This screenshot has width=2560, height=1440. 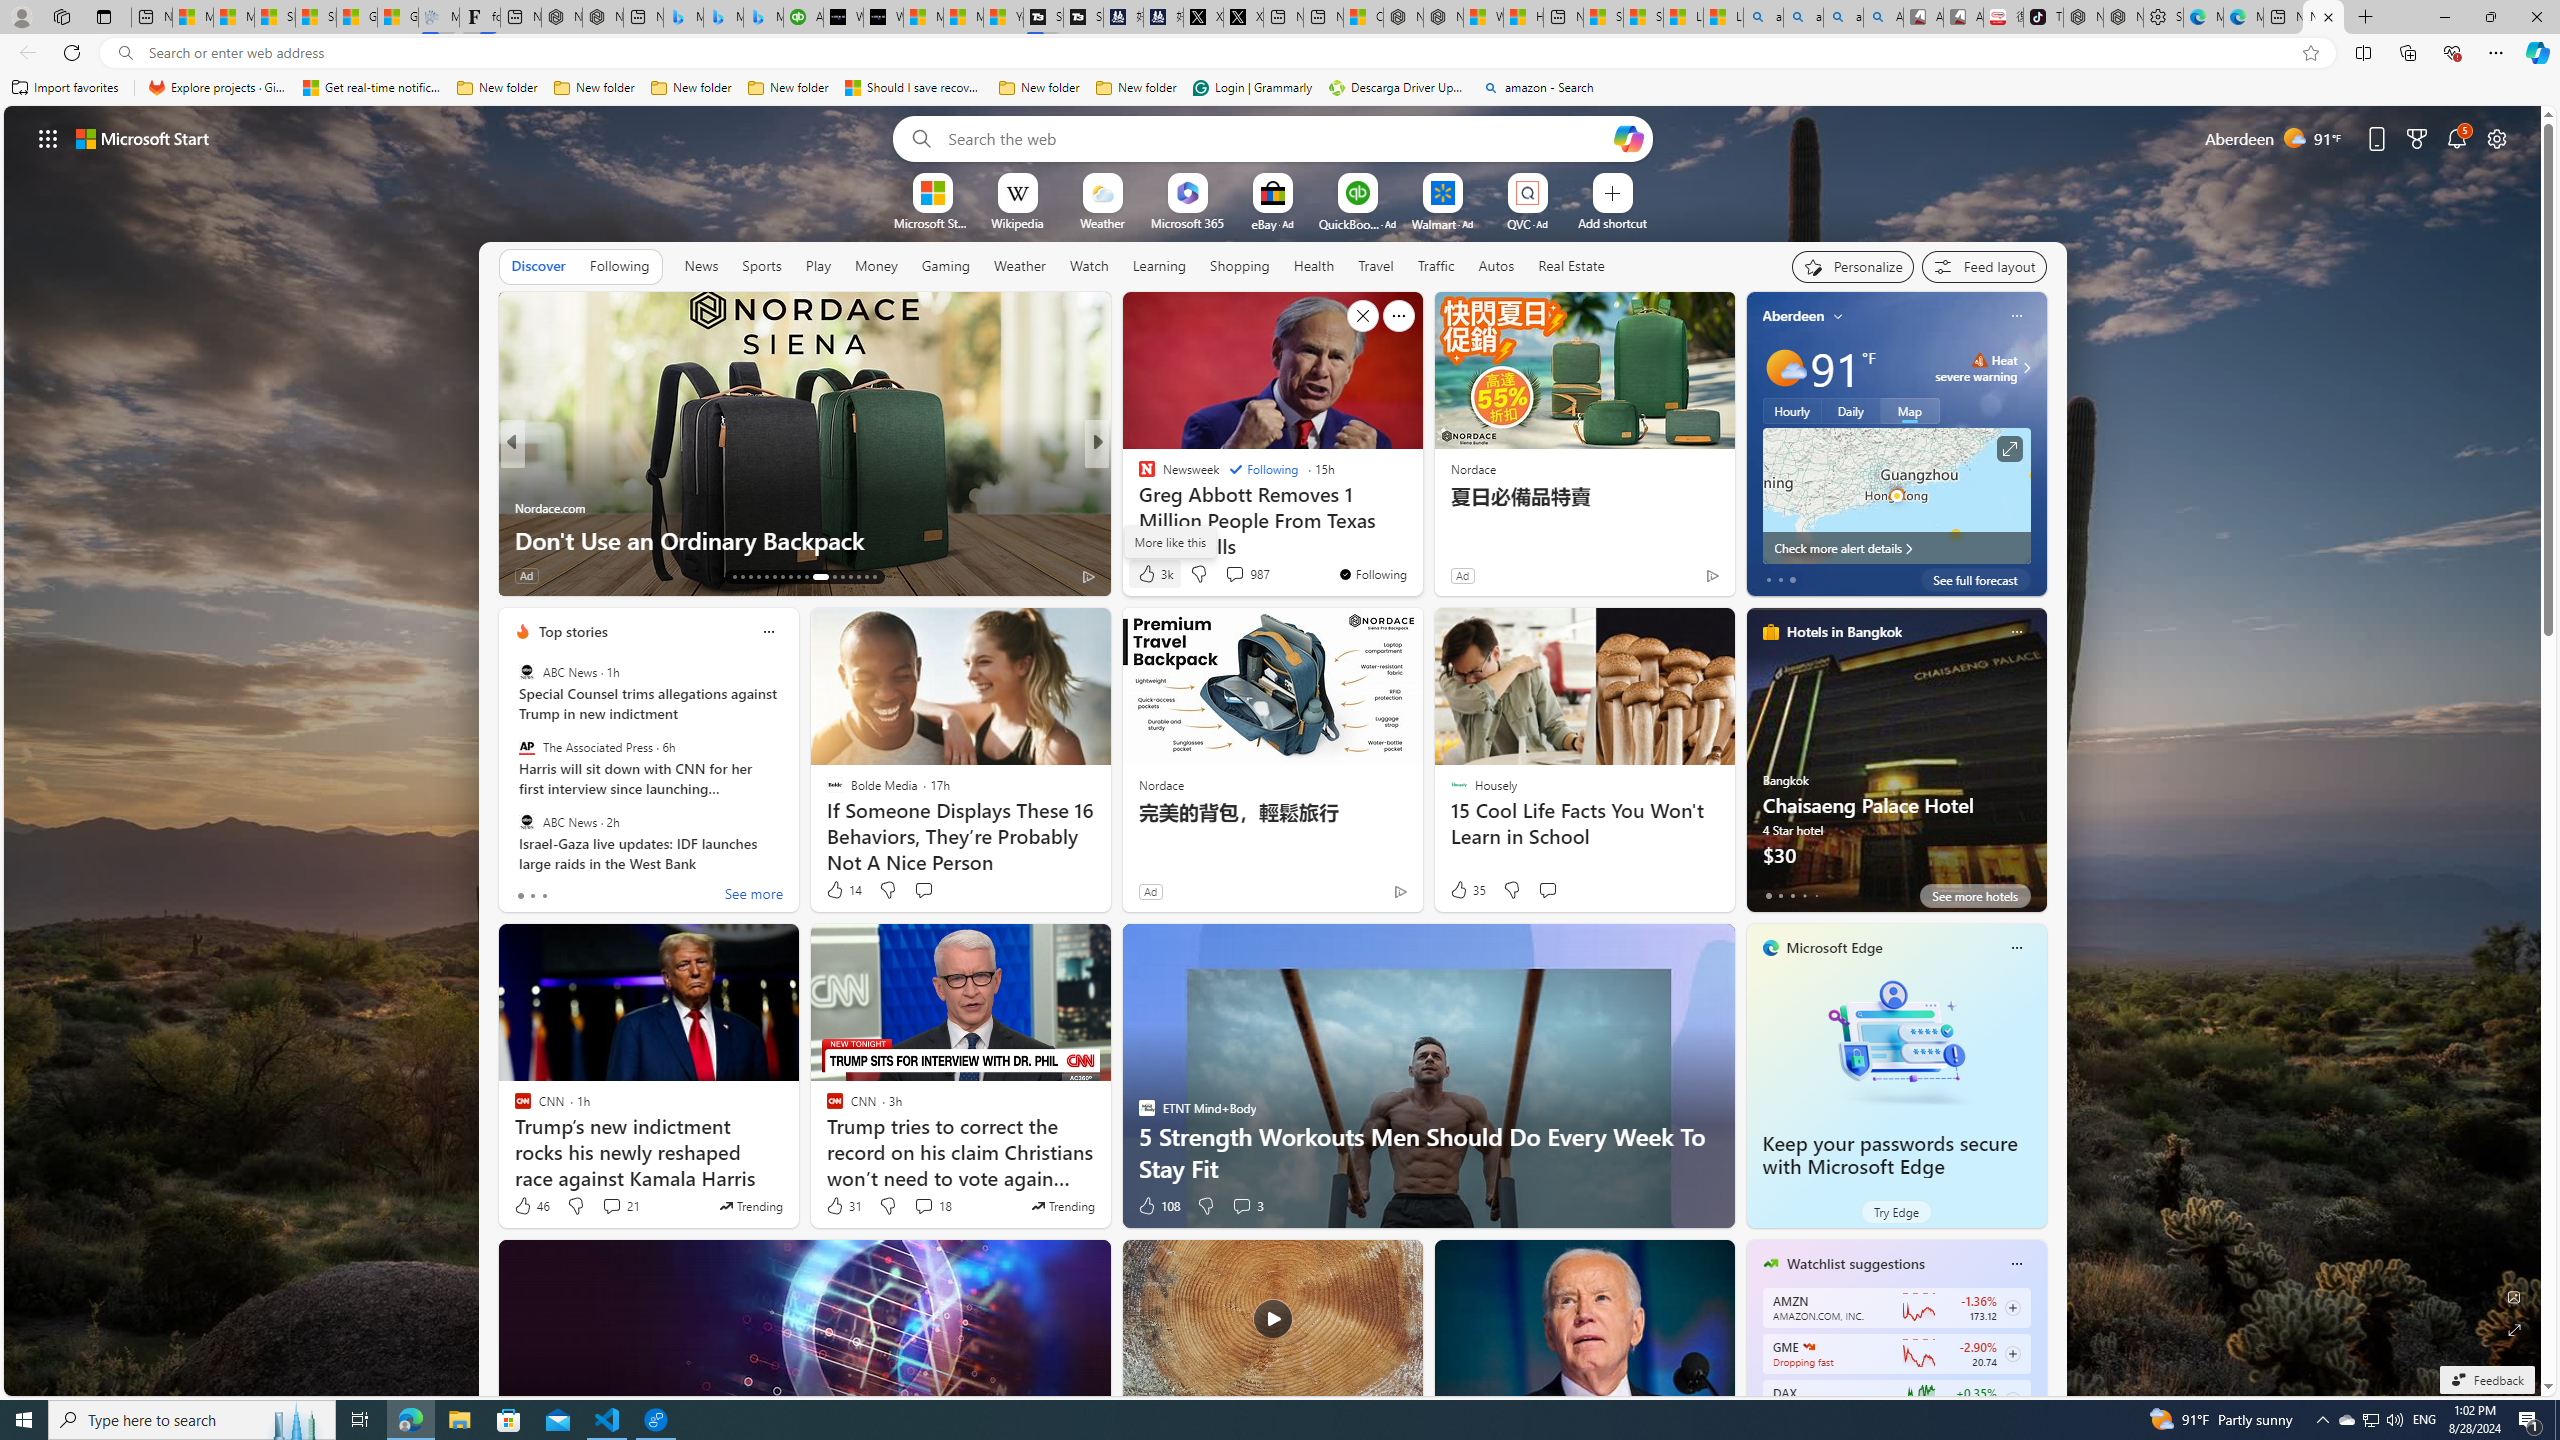 What do you see at coordinates (526, 747) in the screenshot?
I see `The Associated Press` at bounding box center [526, 747].